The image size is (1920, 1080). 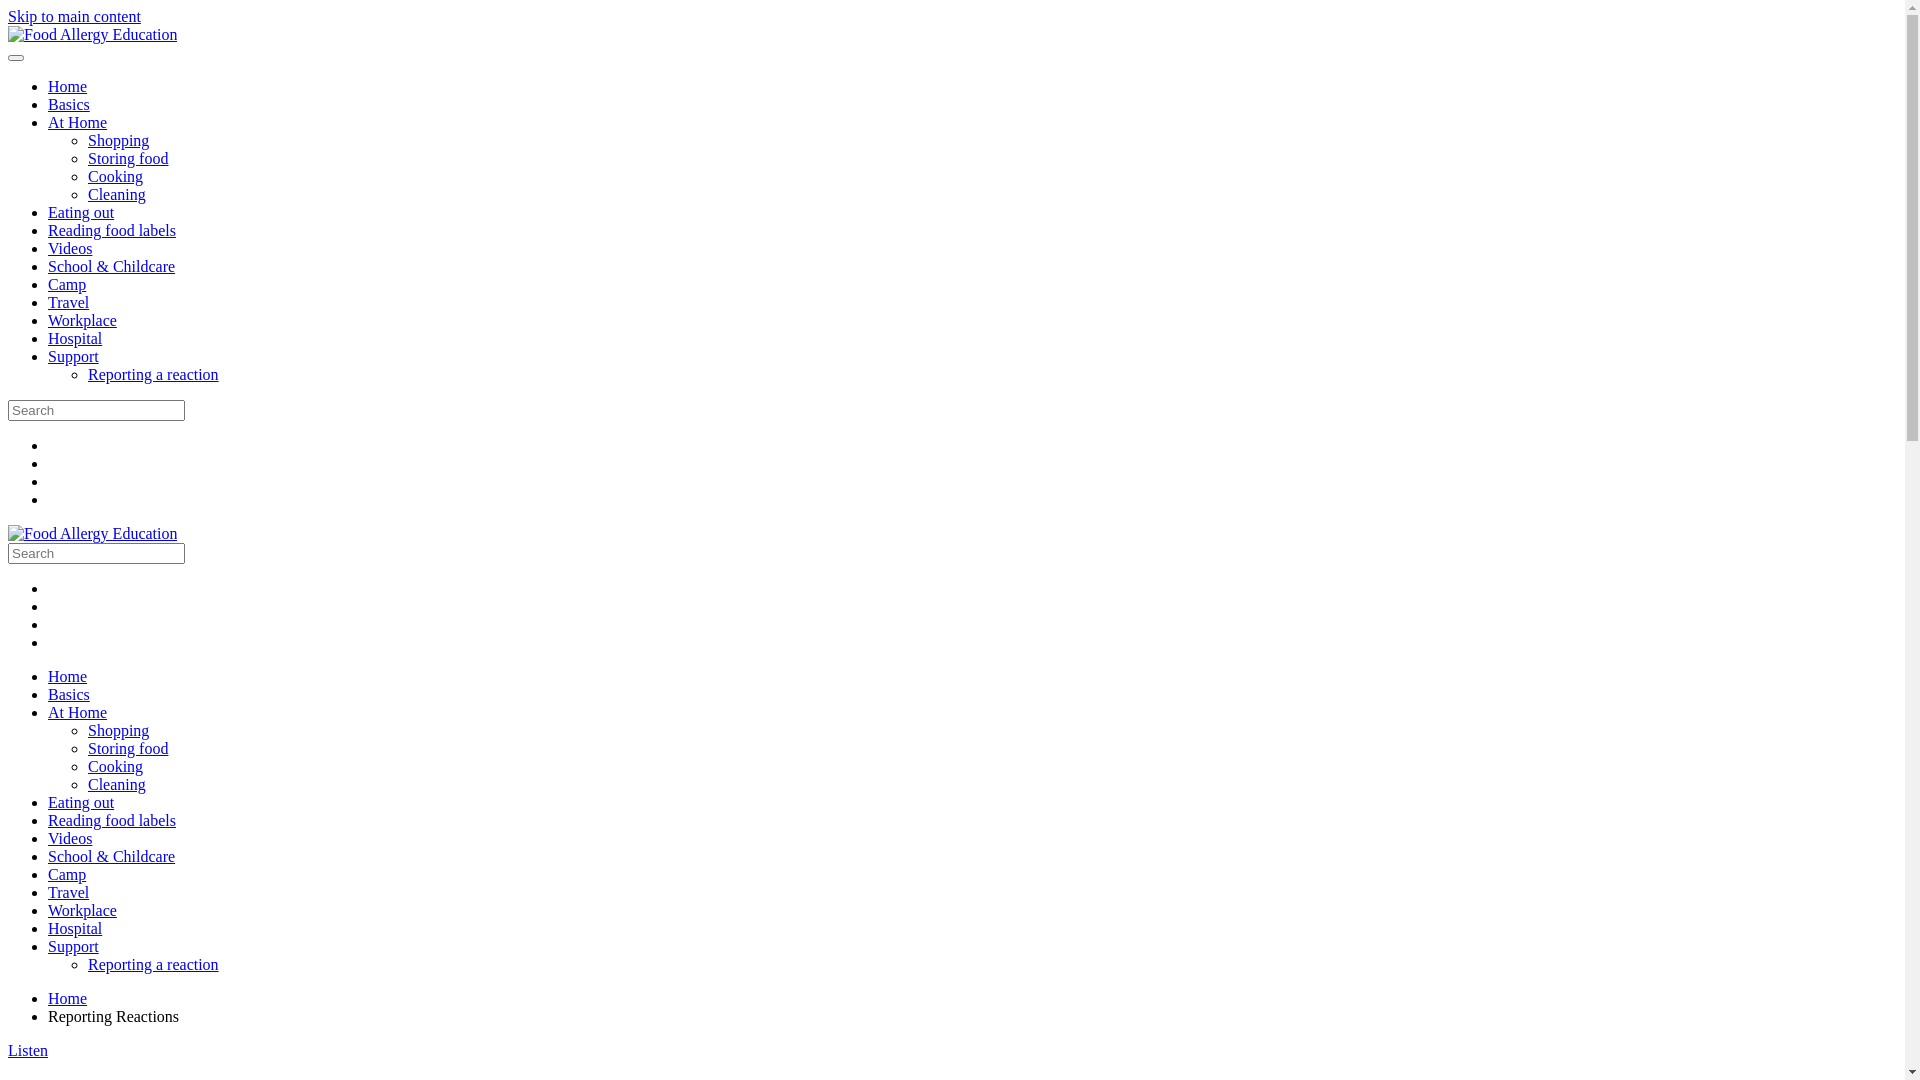 I want to click on Hospital, so click(x=75, y=338).